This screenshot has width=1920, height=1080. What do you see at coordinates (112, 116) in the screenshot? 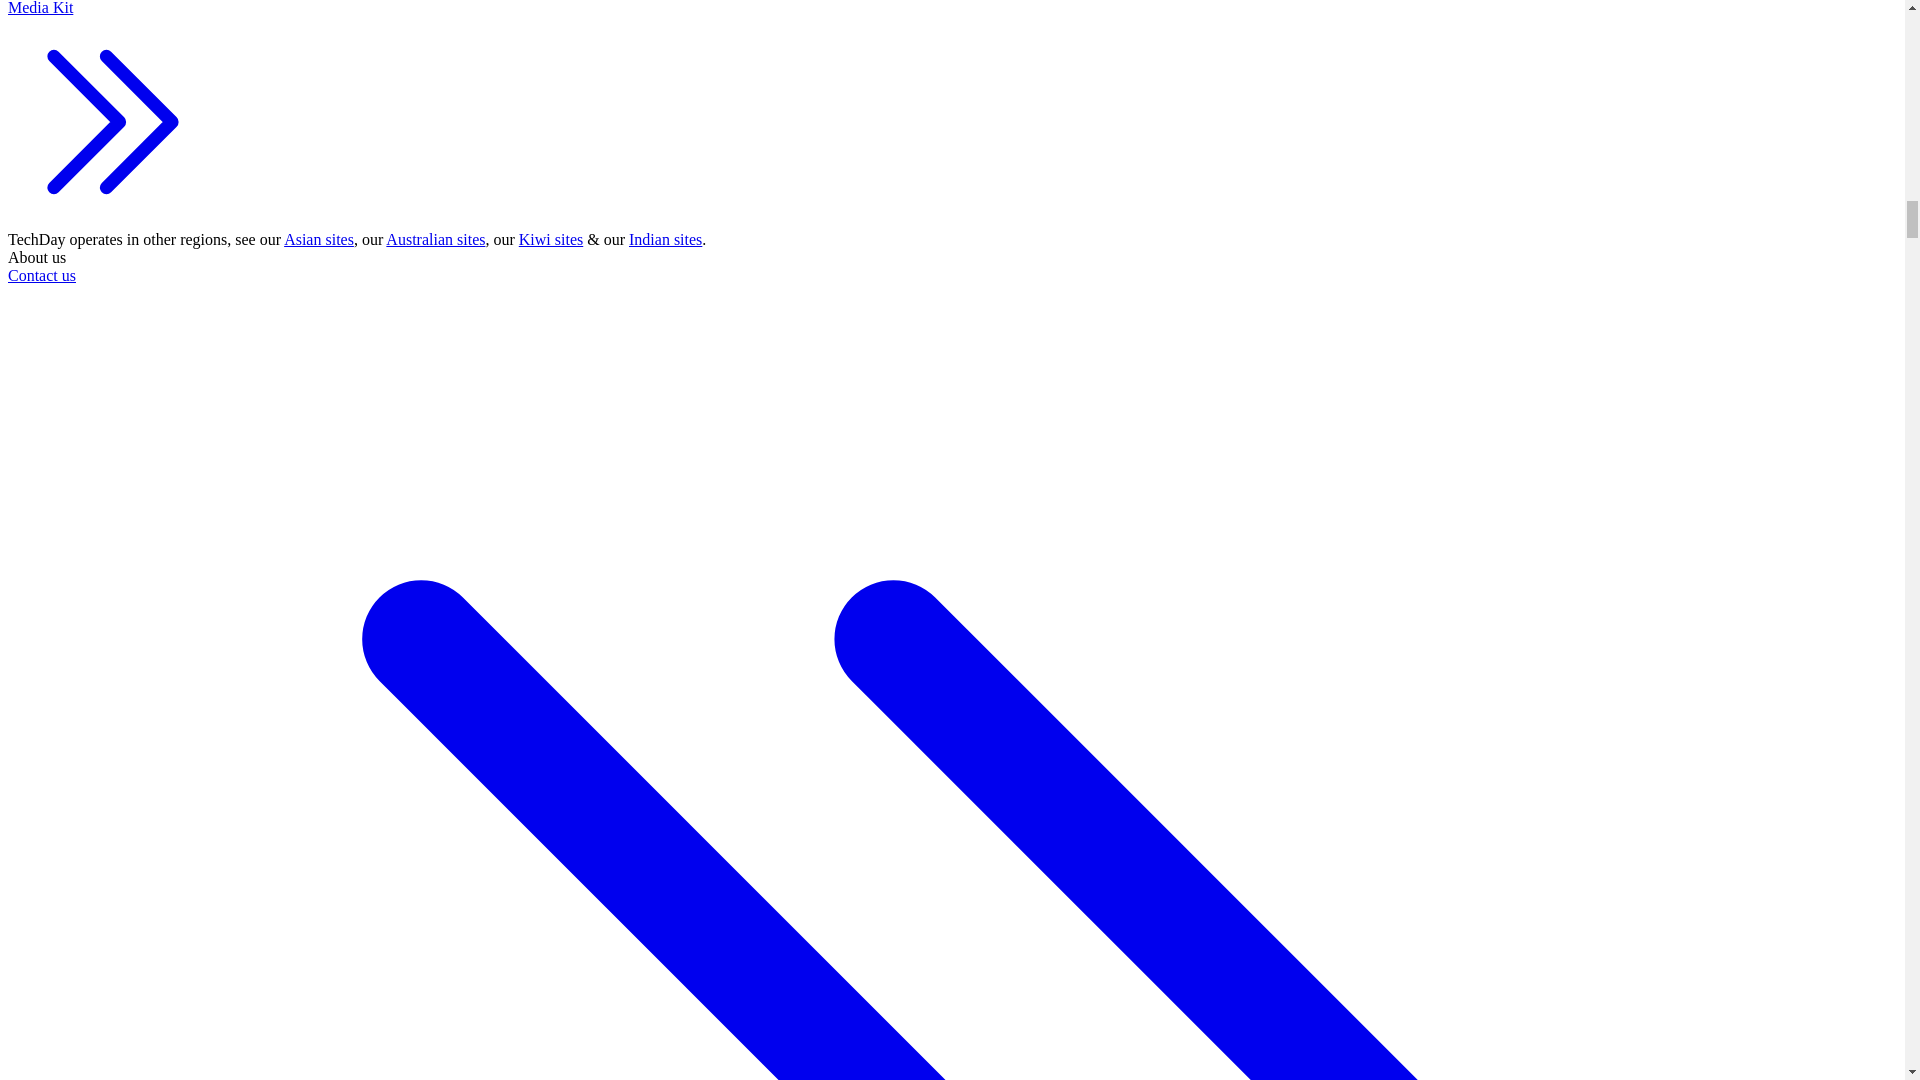
I see `Media Kit` at bounding box center [112, 116].